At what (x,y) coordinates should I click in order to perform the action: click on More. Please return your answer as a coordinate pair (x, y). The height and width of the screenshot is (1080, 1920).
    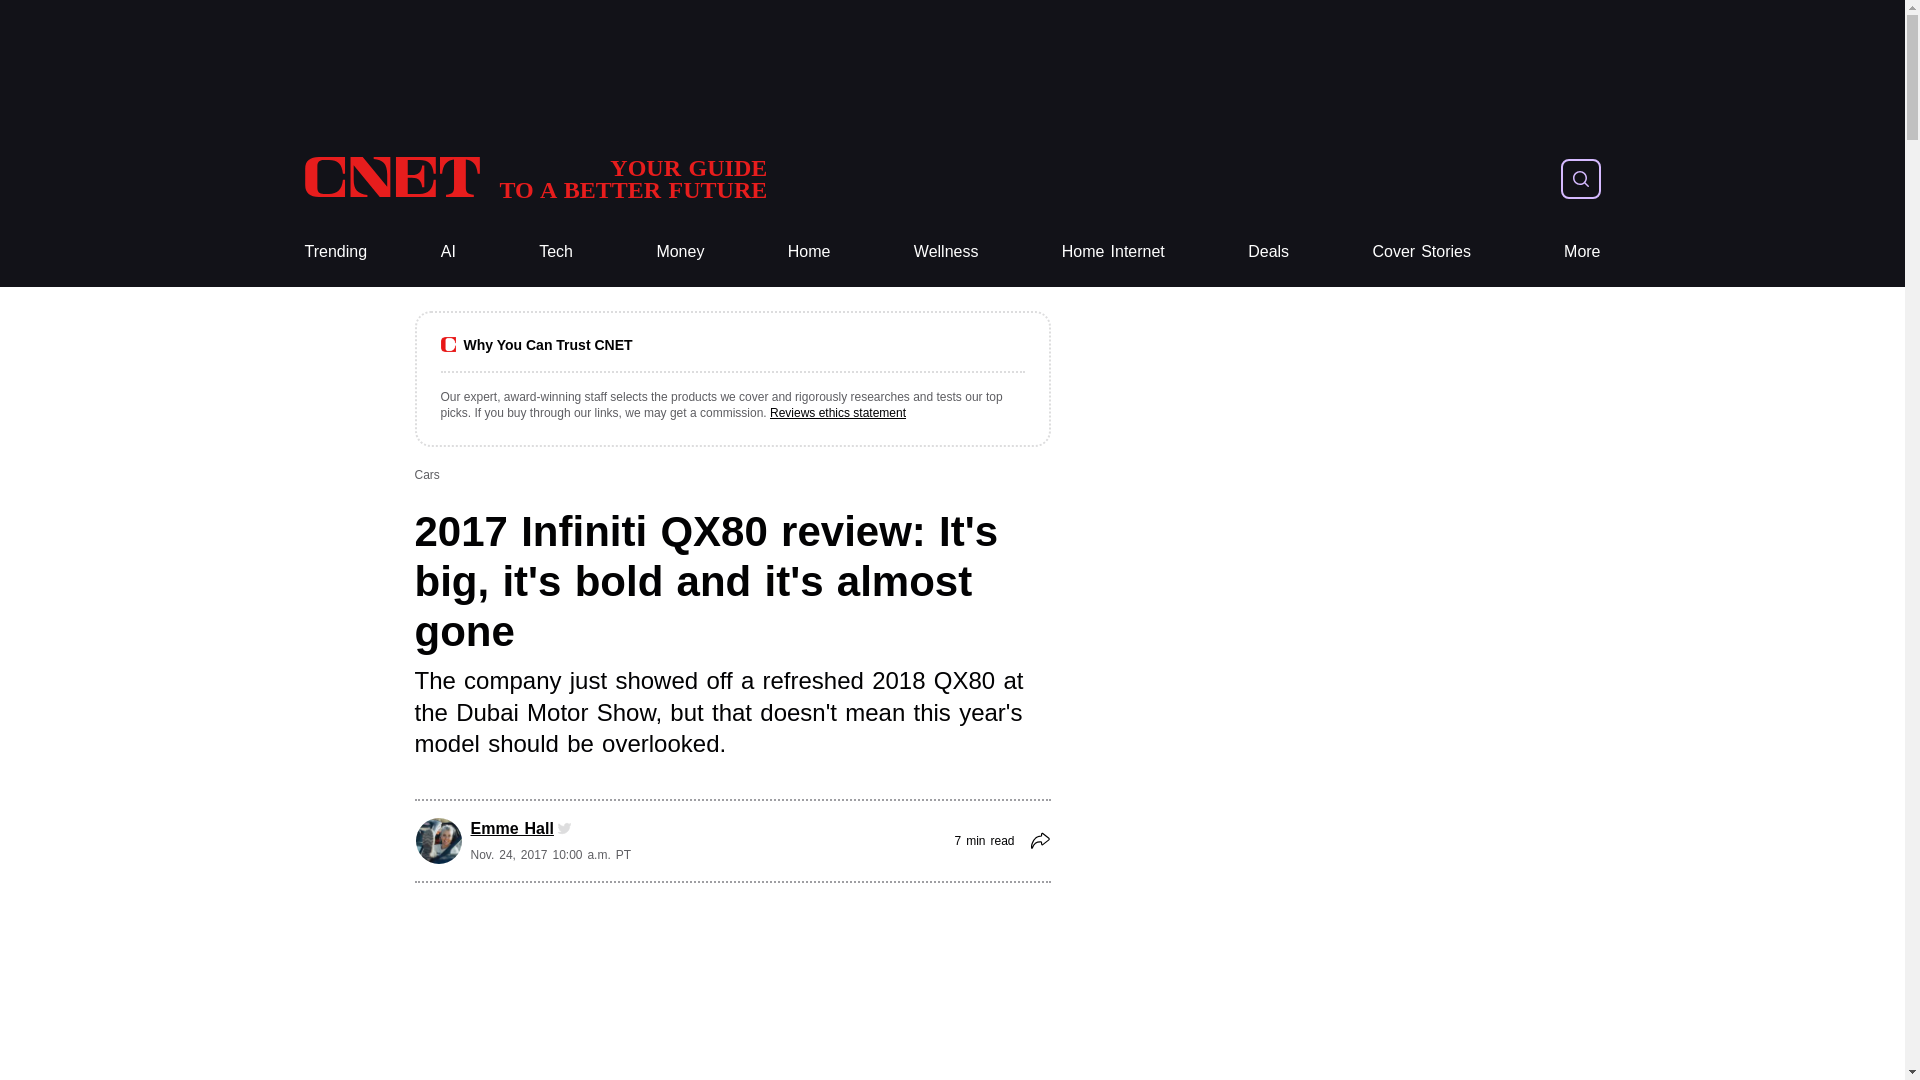
    Looking at the image, I should click on (534, 178).